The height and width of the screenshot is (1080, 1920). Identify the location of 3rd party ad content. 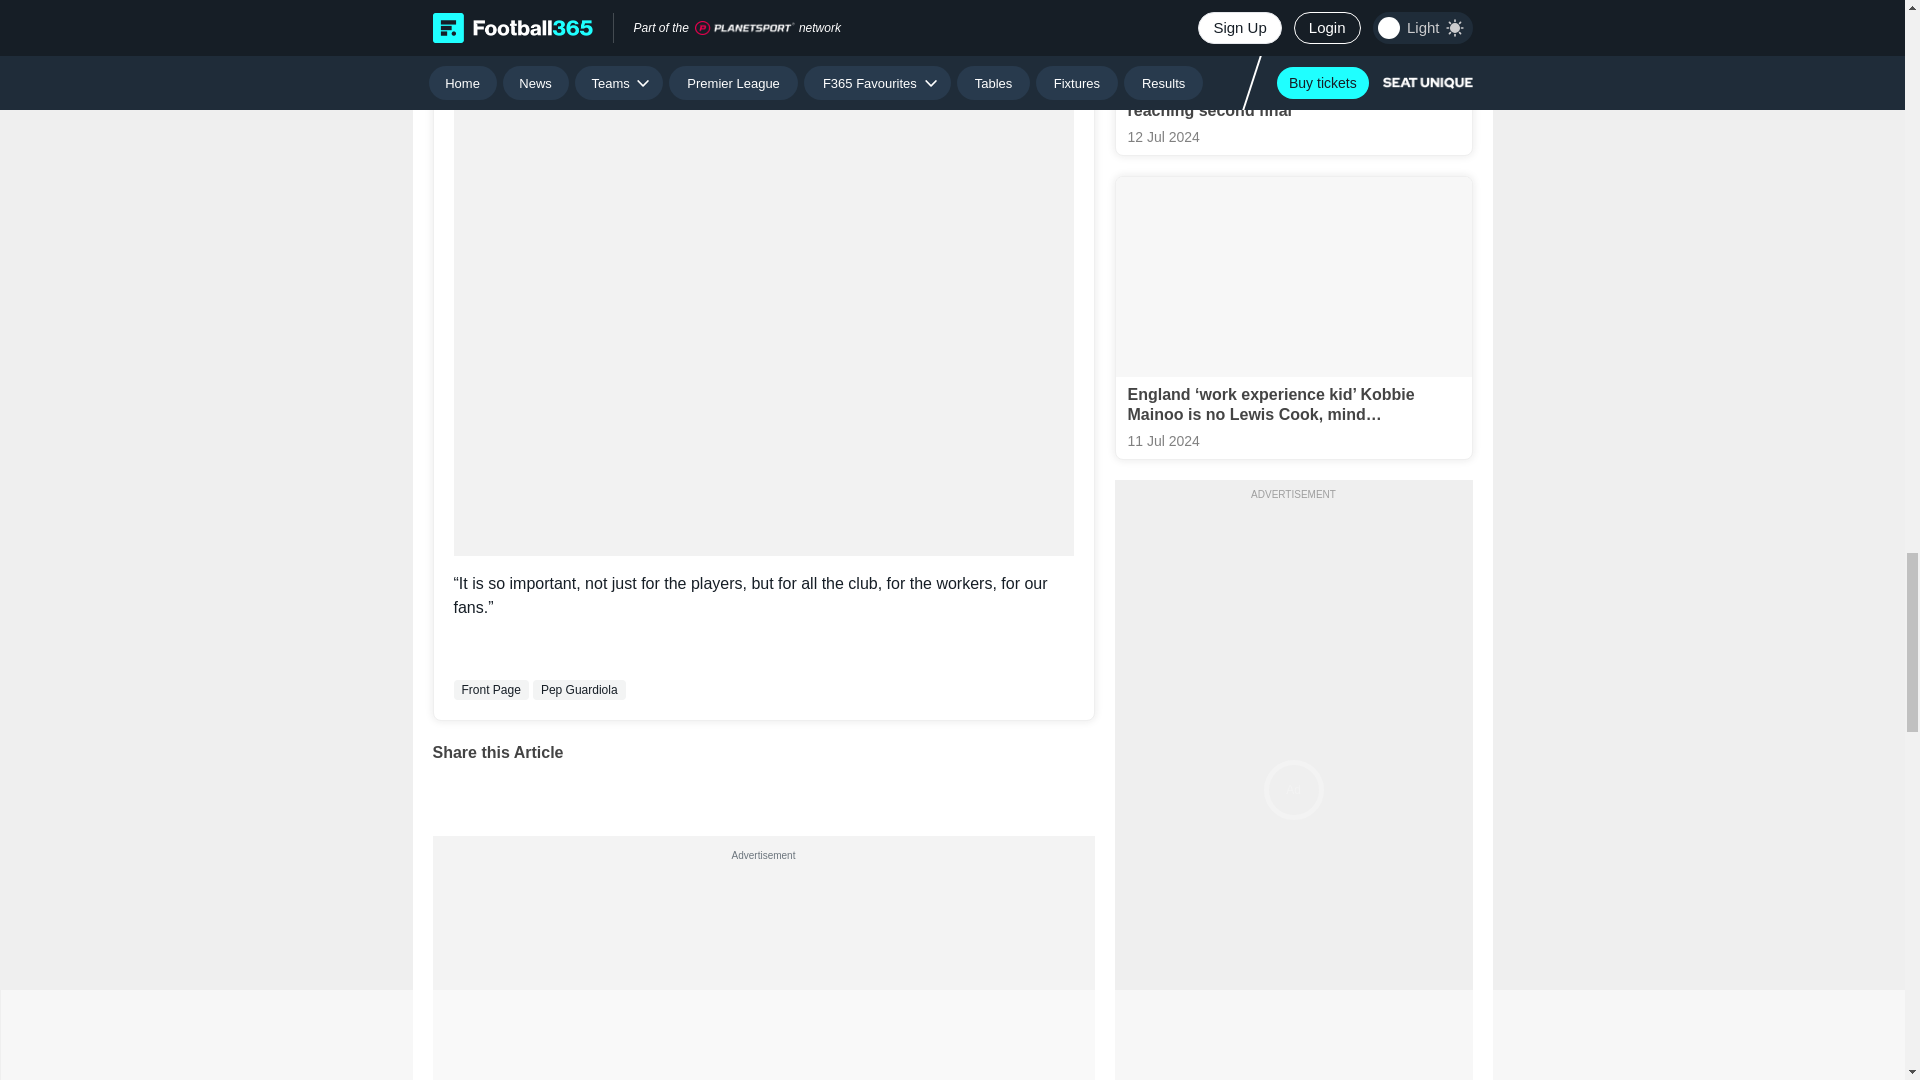
(764, 91).